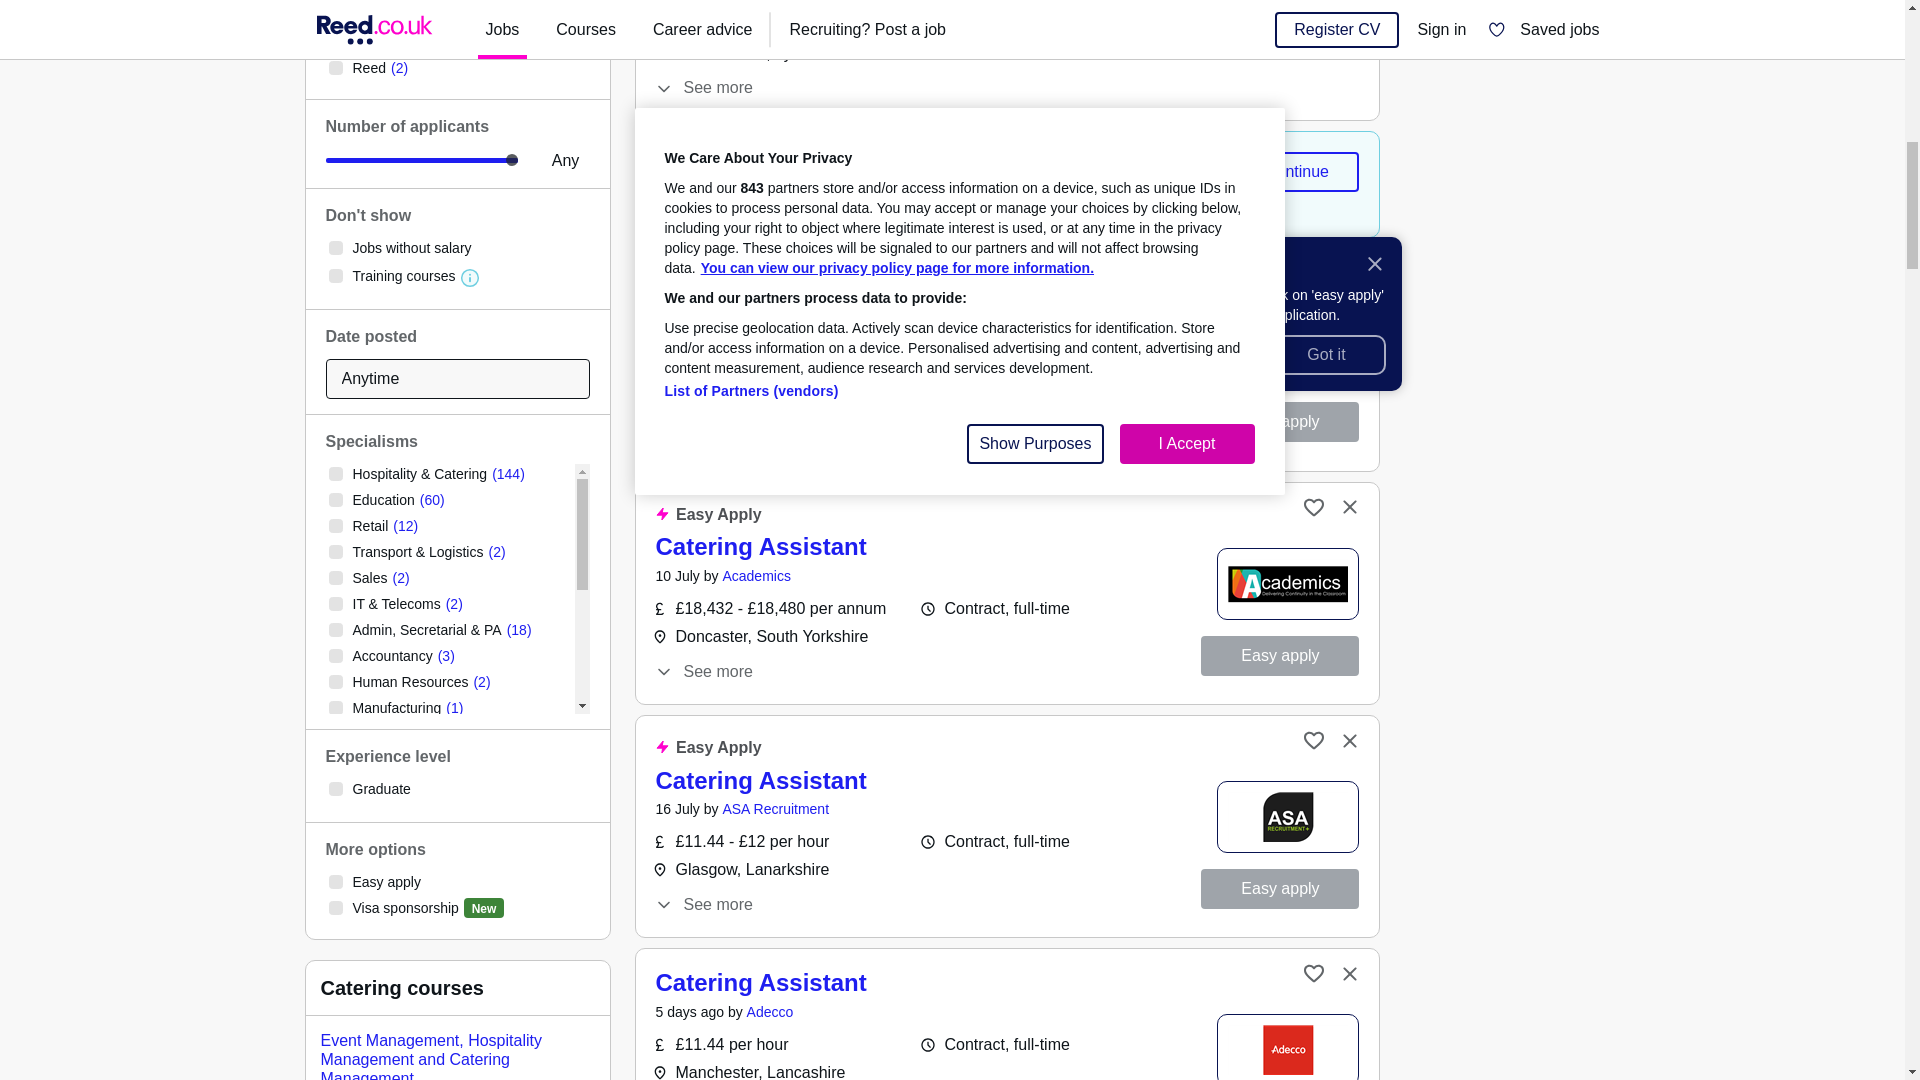 Image resolution: width=1920 pixels, height=1080 pixels. I want to click on on, so click(334, 247).